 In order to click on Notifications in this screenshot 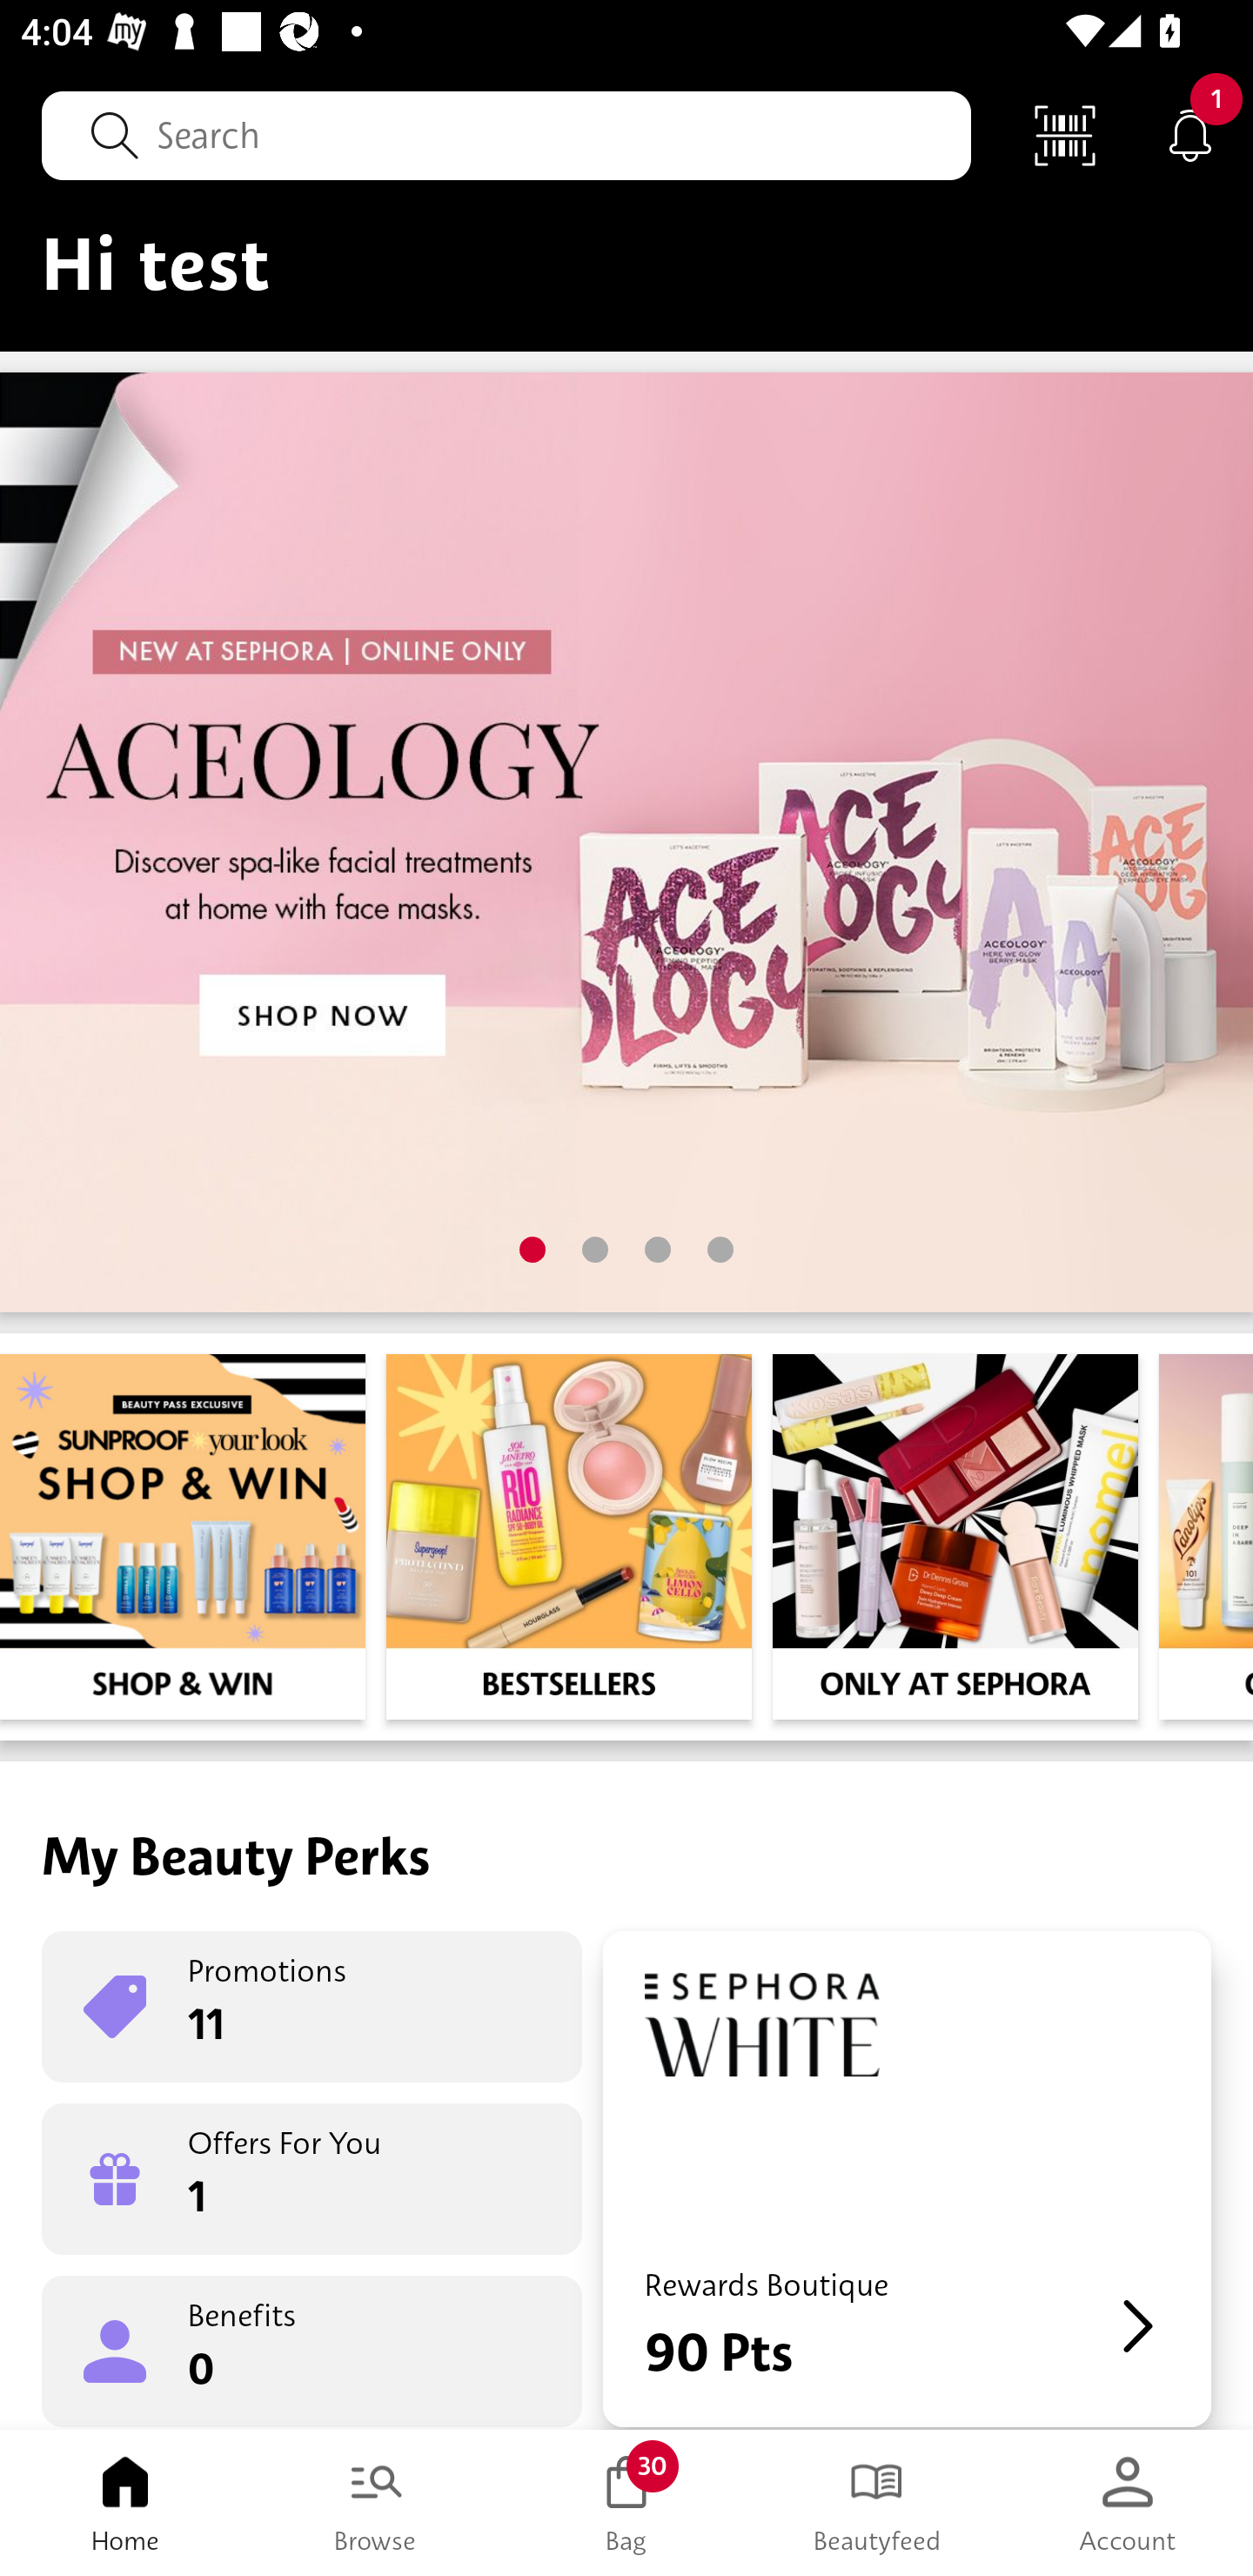, I will do `click(1190, 134)`.